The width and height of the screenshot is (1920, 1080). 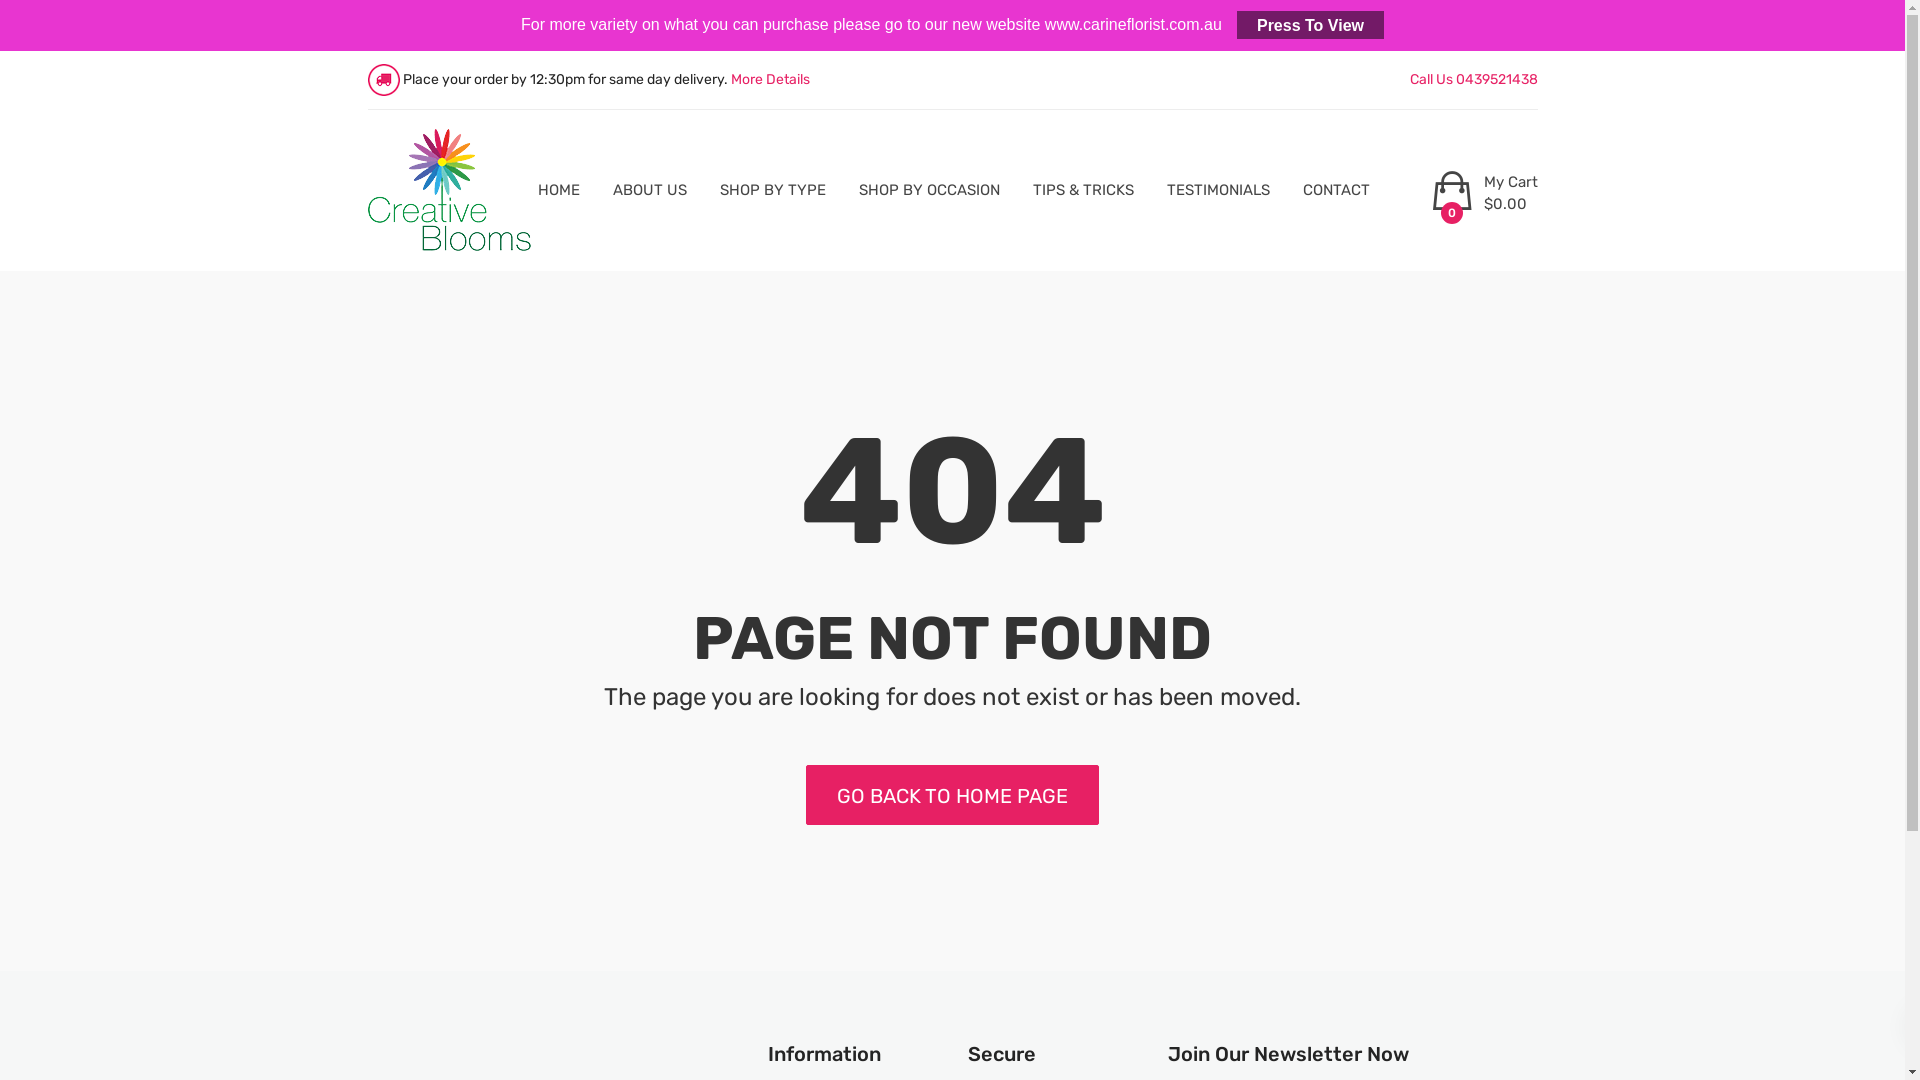 I want to click on 0
My Cart
$0.00, so click(x=1505, y=208).